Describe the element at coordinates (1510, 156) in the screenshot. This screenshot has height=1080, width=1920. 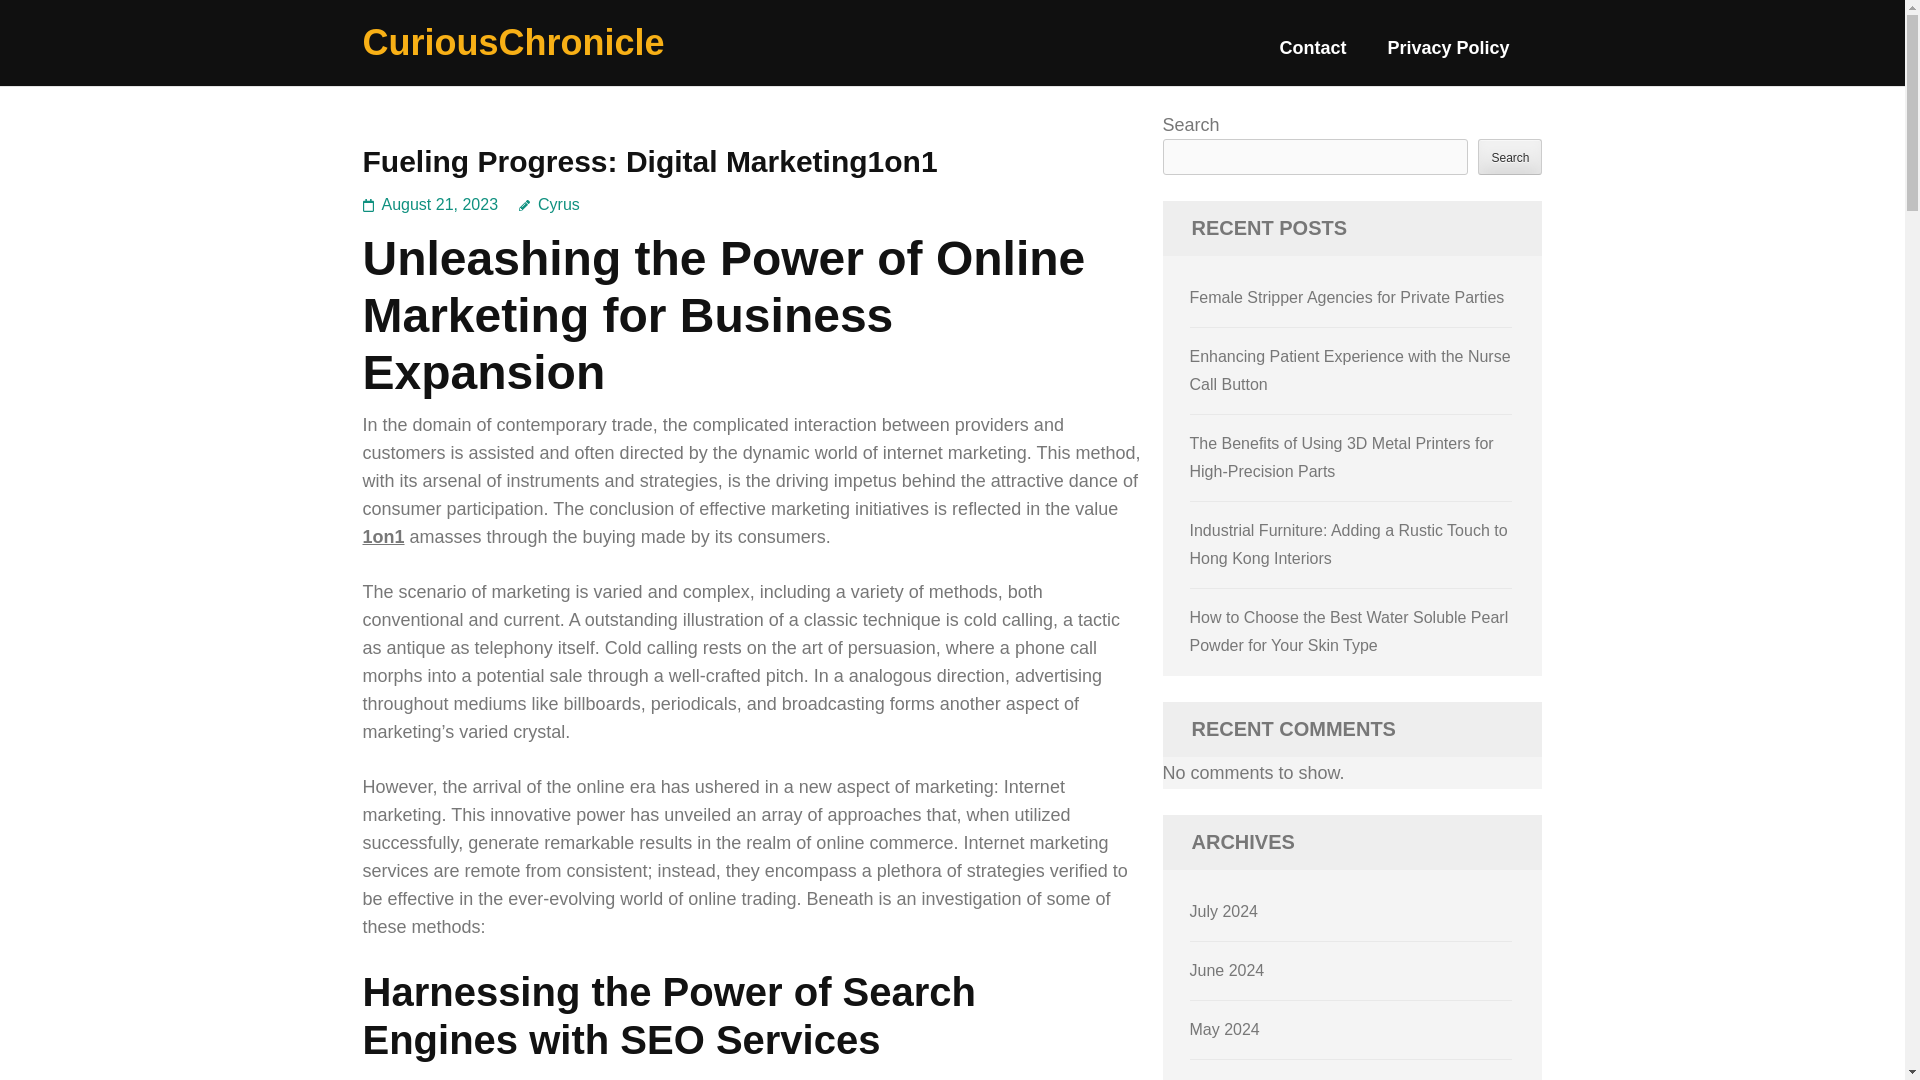
I see `Search` at that location.